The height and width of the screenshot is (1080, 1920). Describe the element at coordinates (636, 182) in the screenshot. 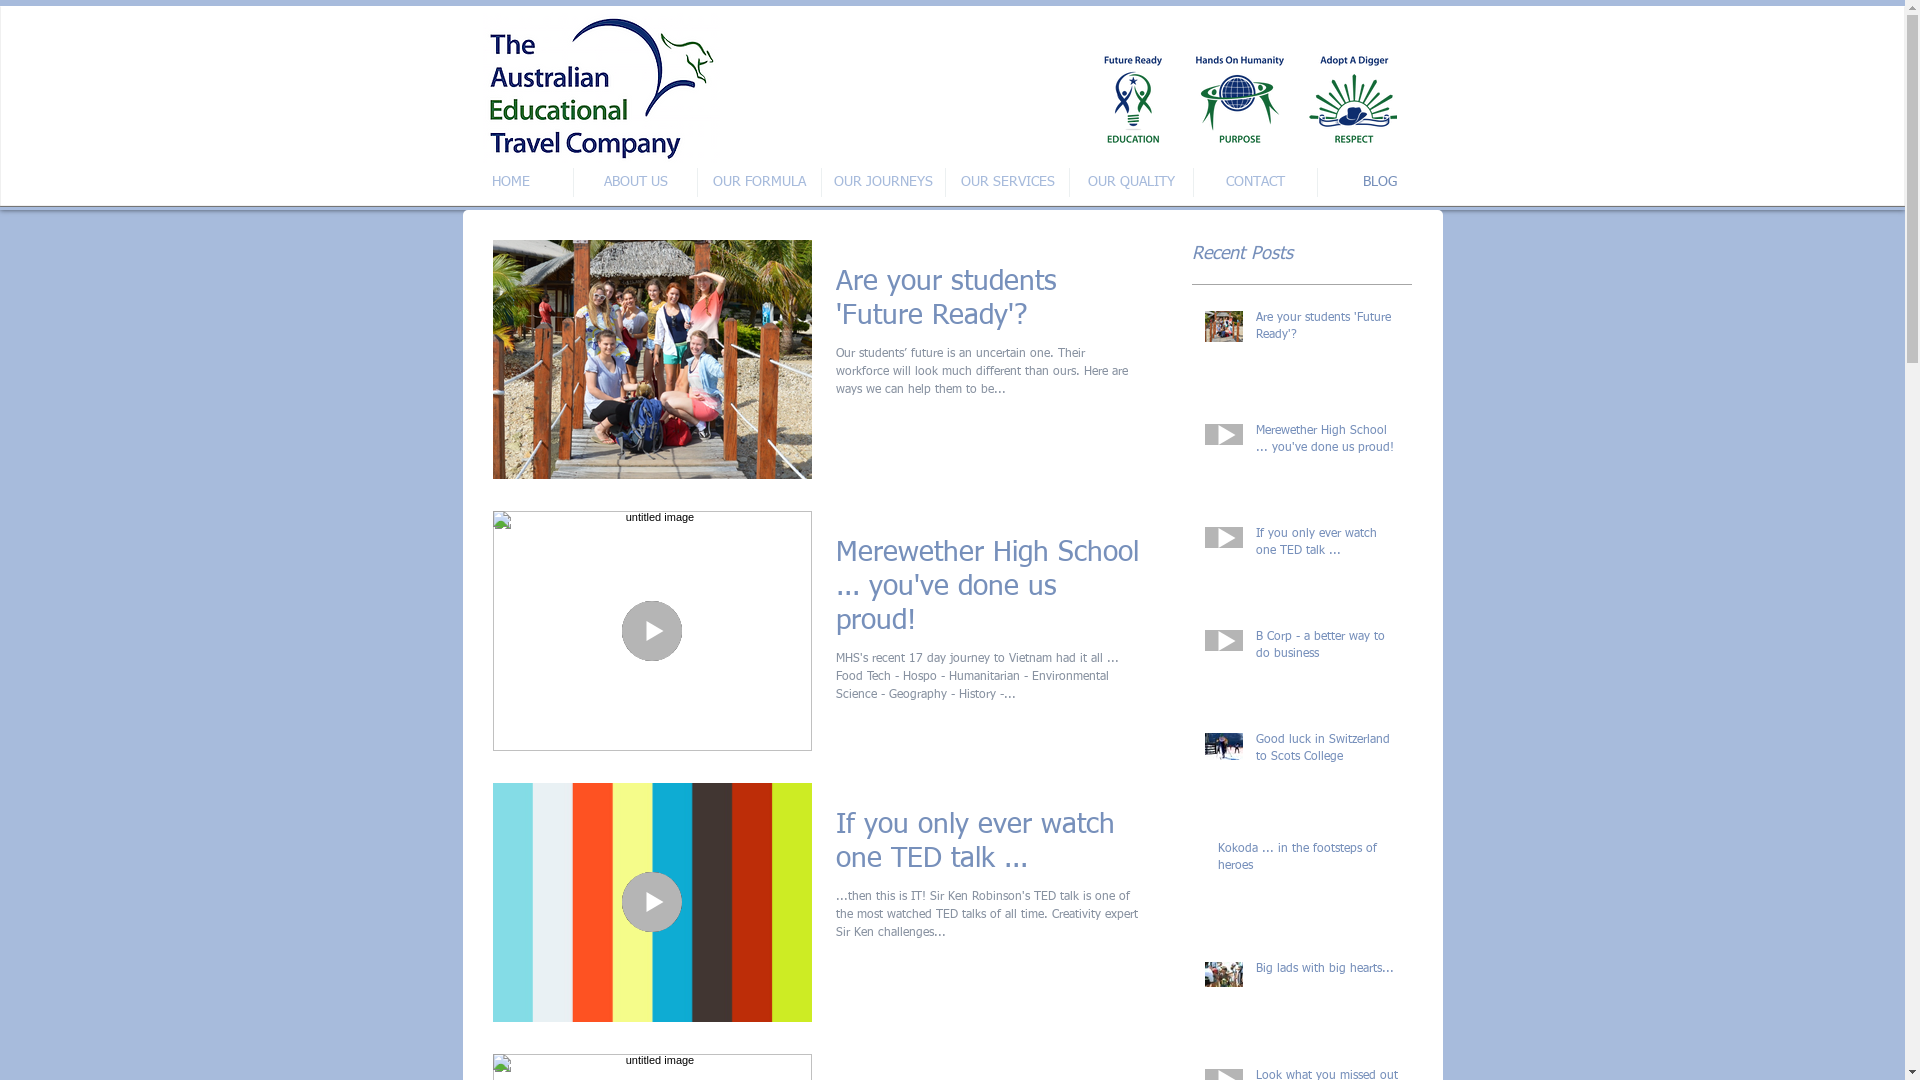

I see `ABOUT US` at that location.